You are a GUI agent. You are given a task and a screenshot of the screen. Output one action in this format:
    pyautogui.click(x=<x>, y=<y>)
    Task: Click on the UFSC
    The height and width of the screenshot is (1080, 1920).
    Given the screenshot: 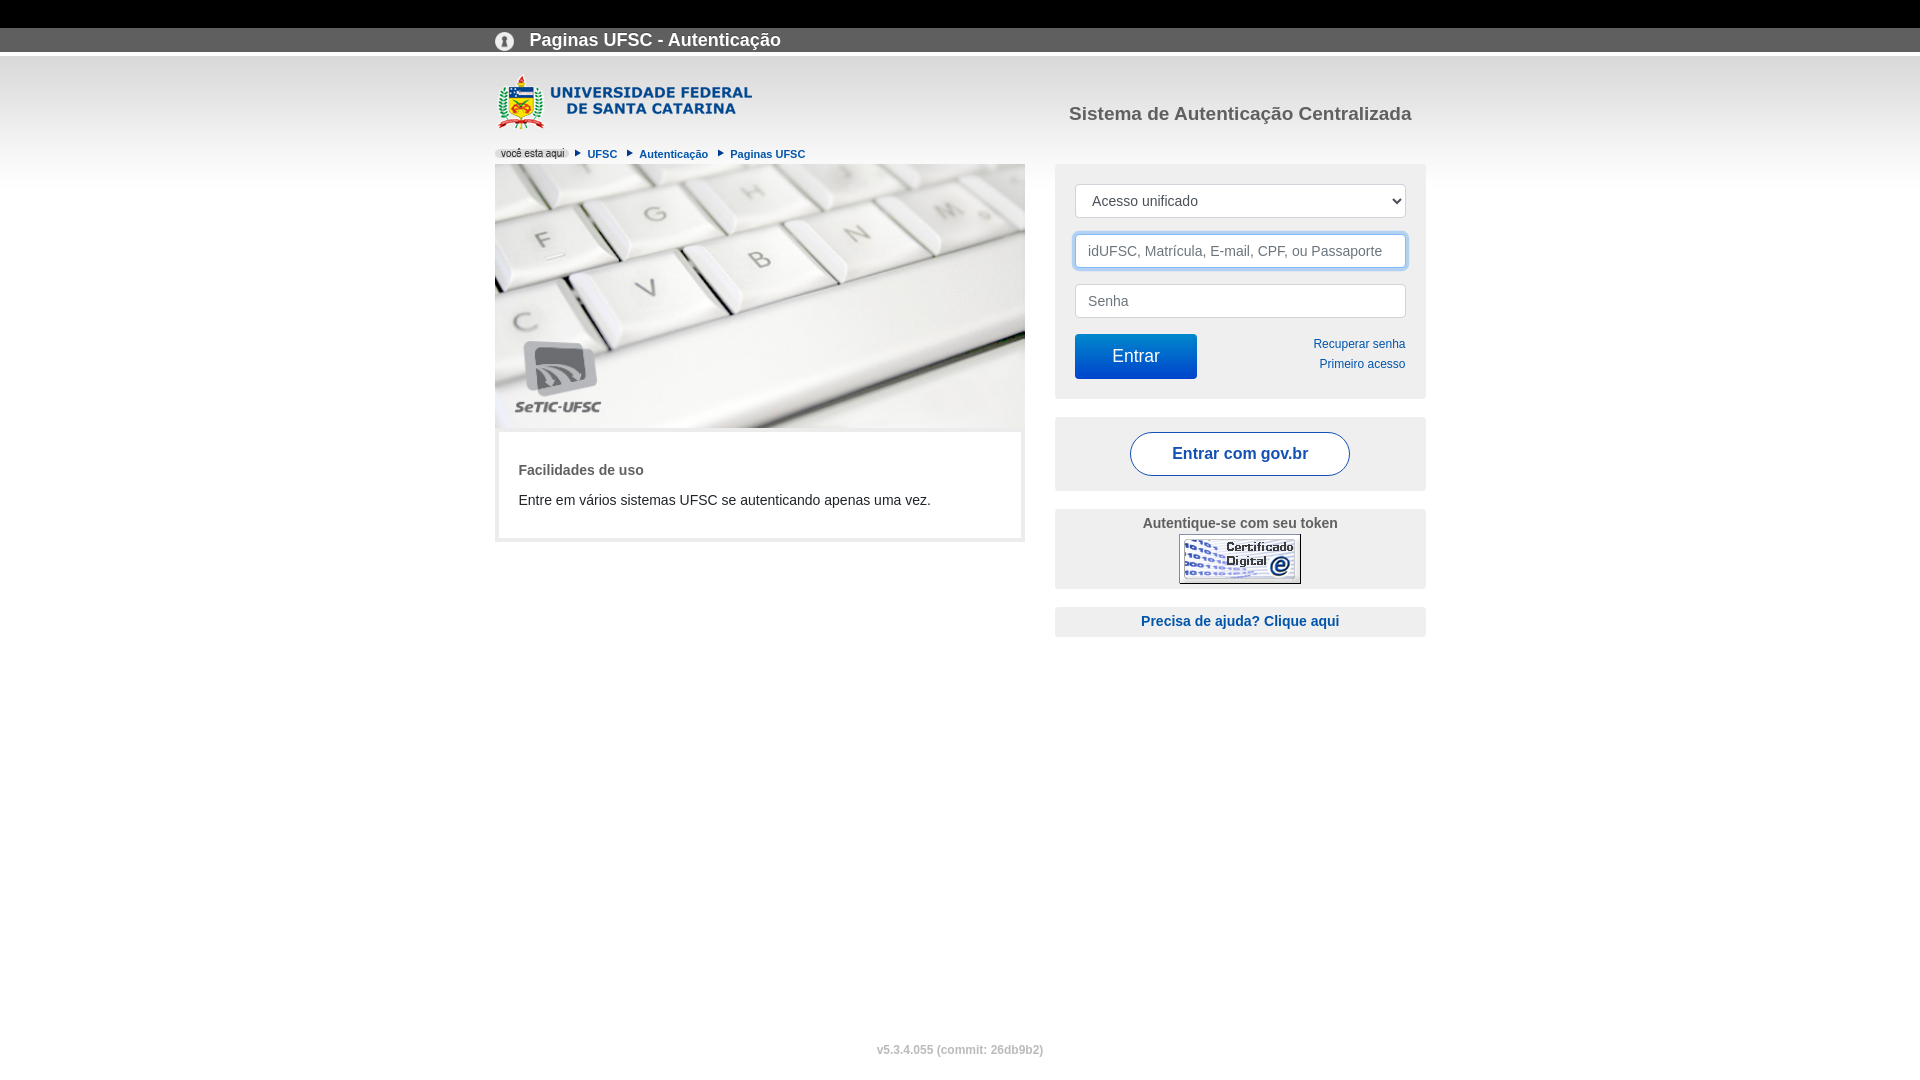 What is the action you would take?
    pyautogui.click(x=602, y=154)
    